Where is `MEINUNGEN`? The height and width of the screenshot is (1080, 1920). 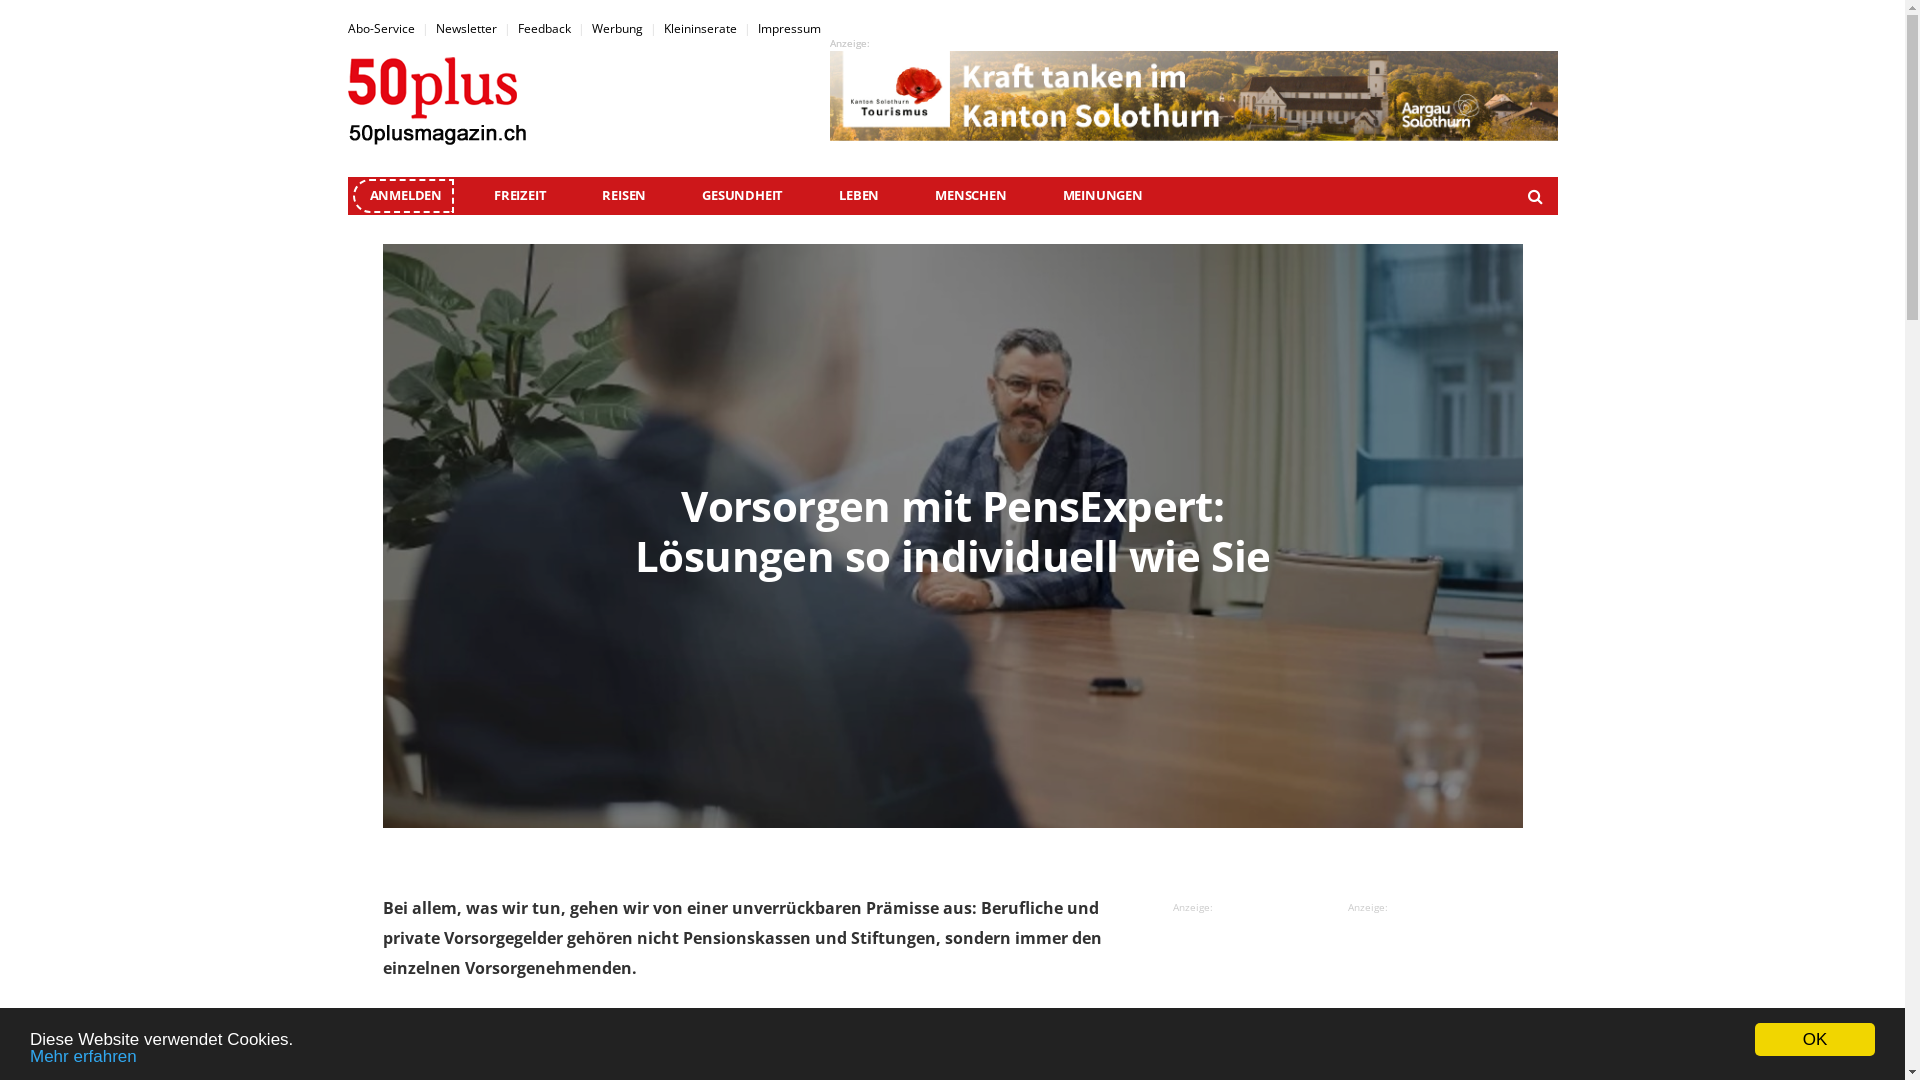
MEINUNGEN is located at coordinates (1103, 196).